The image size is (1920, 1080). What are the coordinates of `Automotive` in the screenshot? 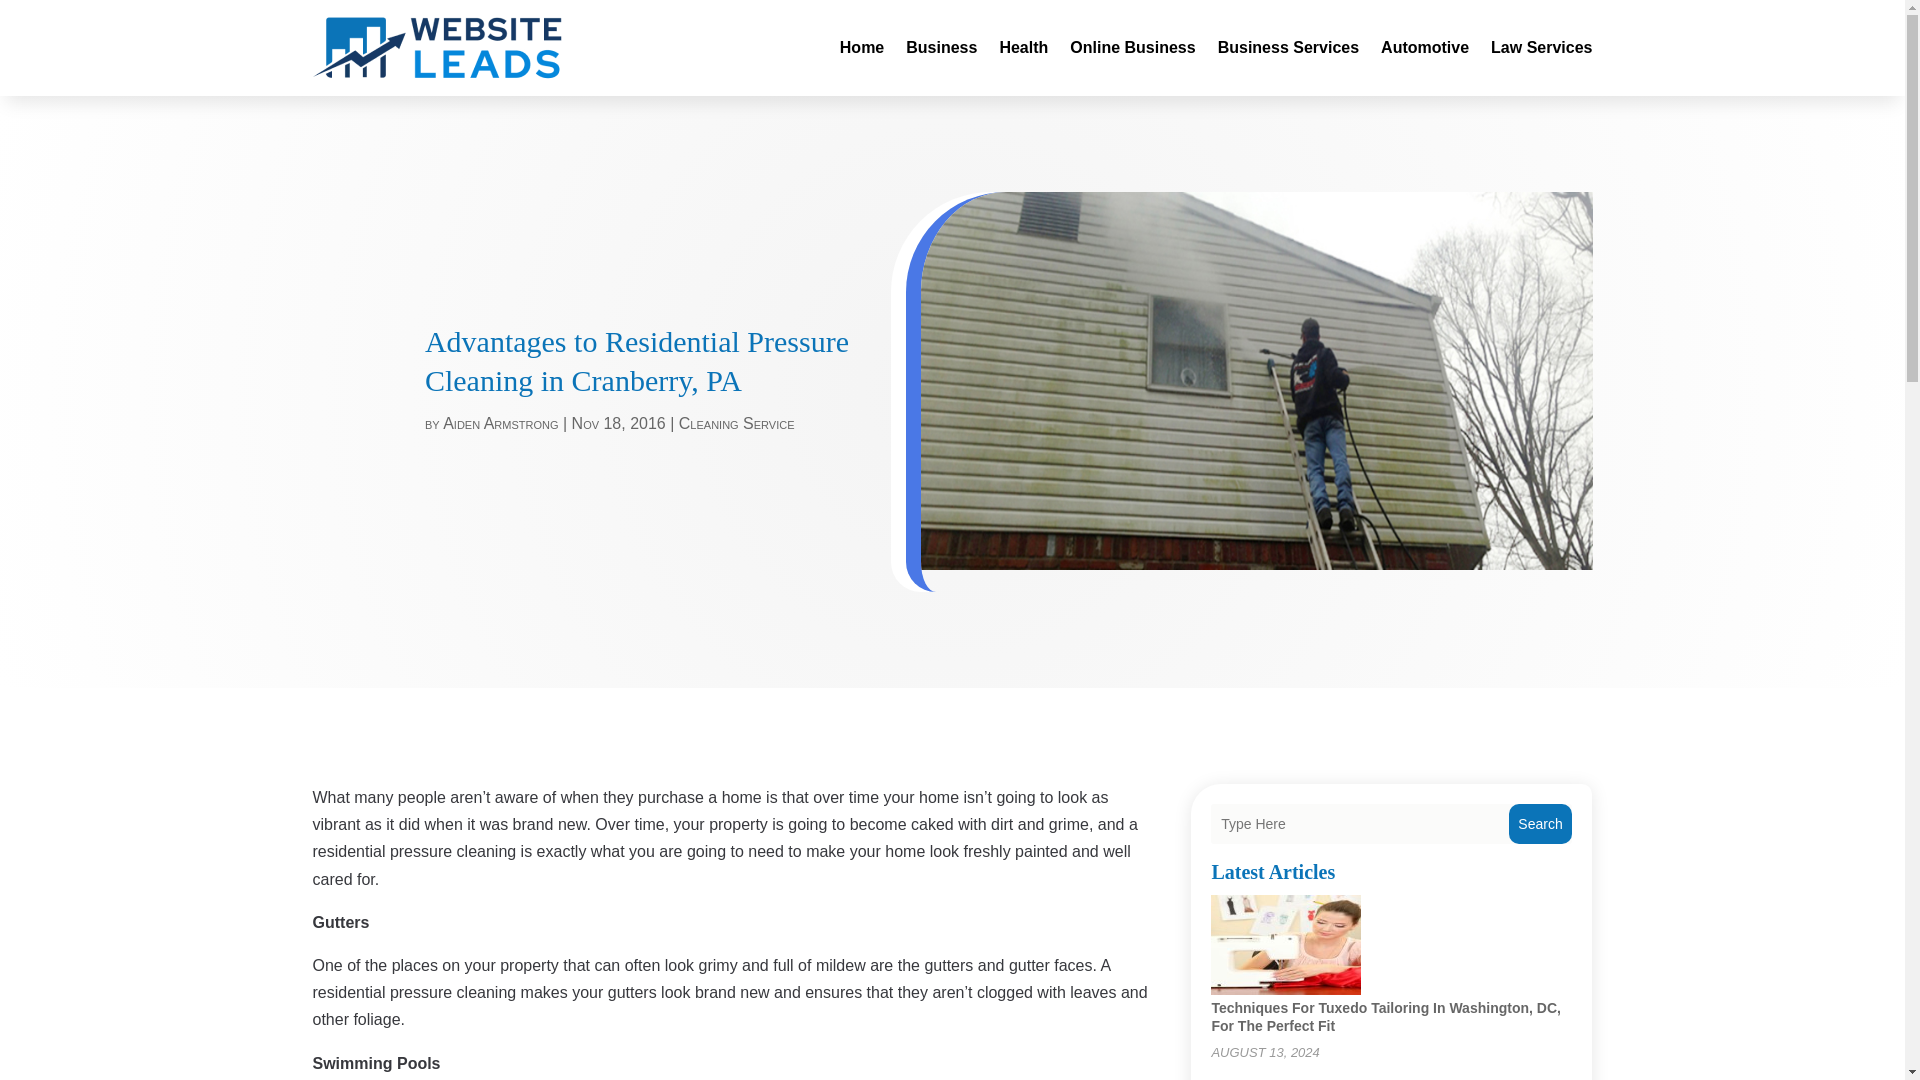 It's located at (1424, 48).